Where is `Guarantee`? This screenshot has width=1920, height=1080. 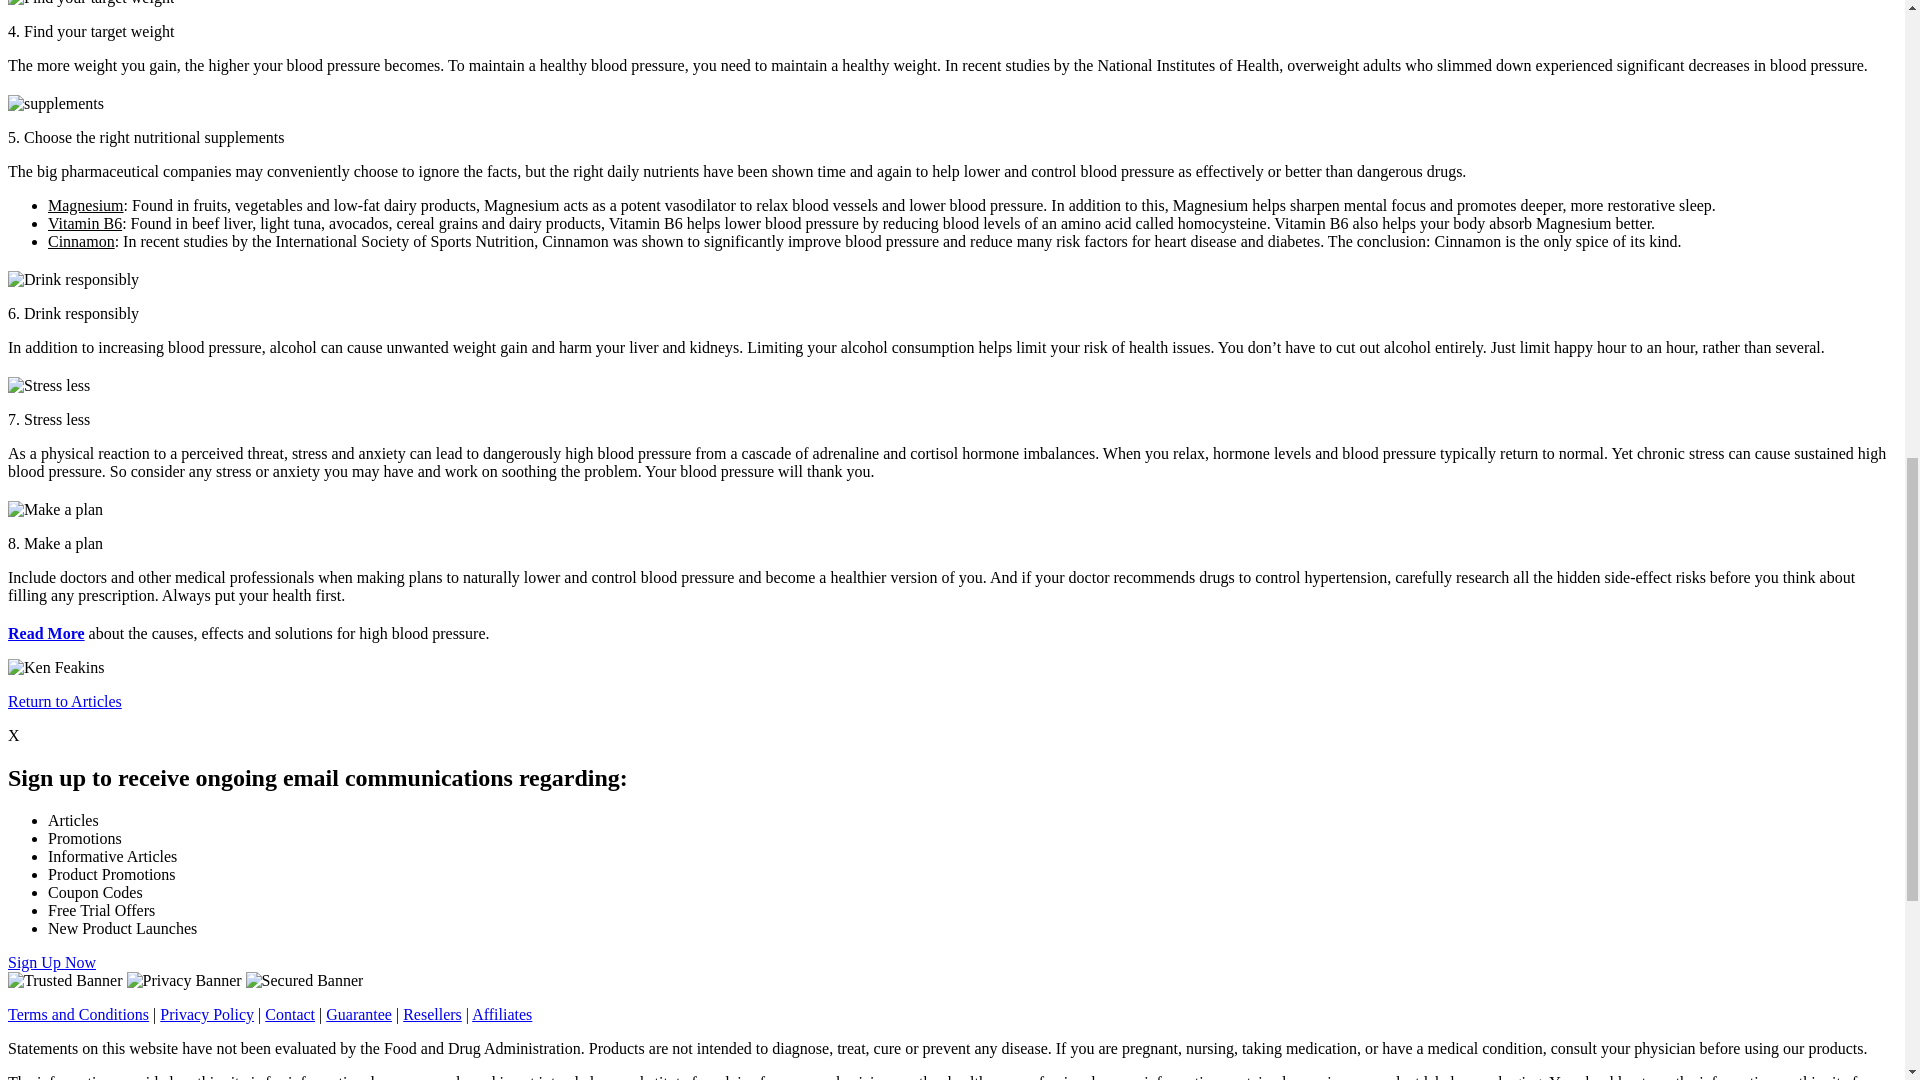
Guarantee is located at coordinates (358, 1014).